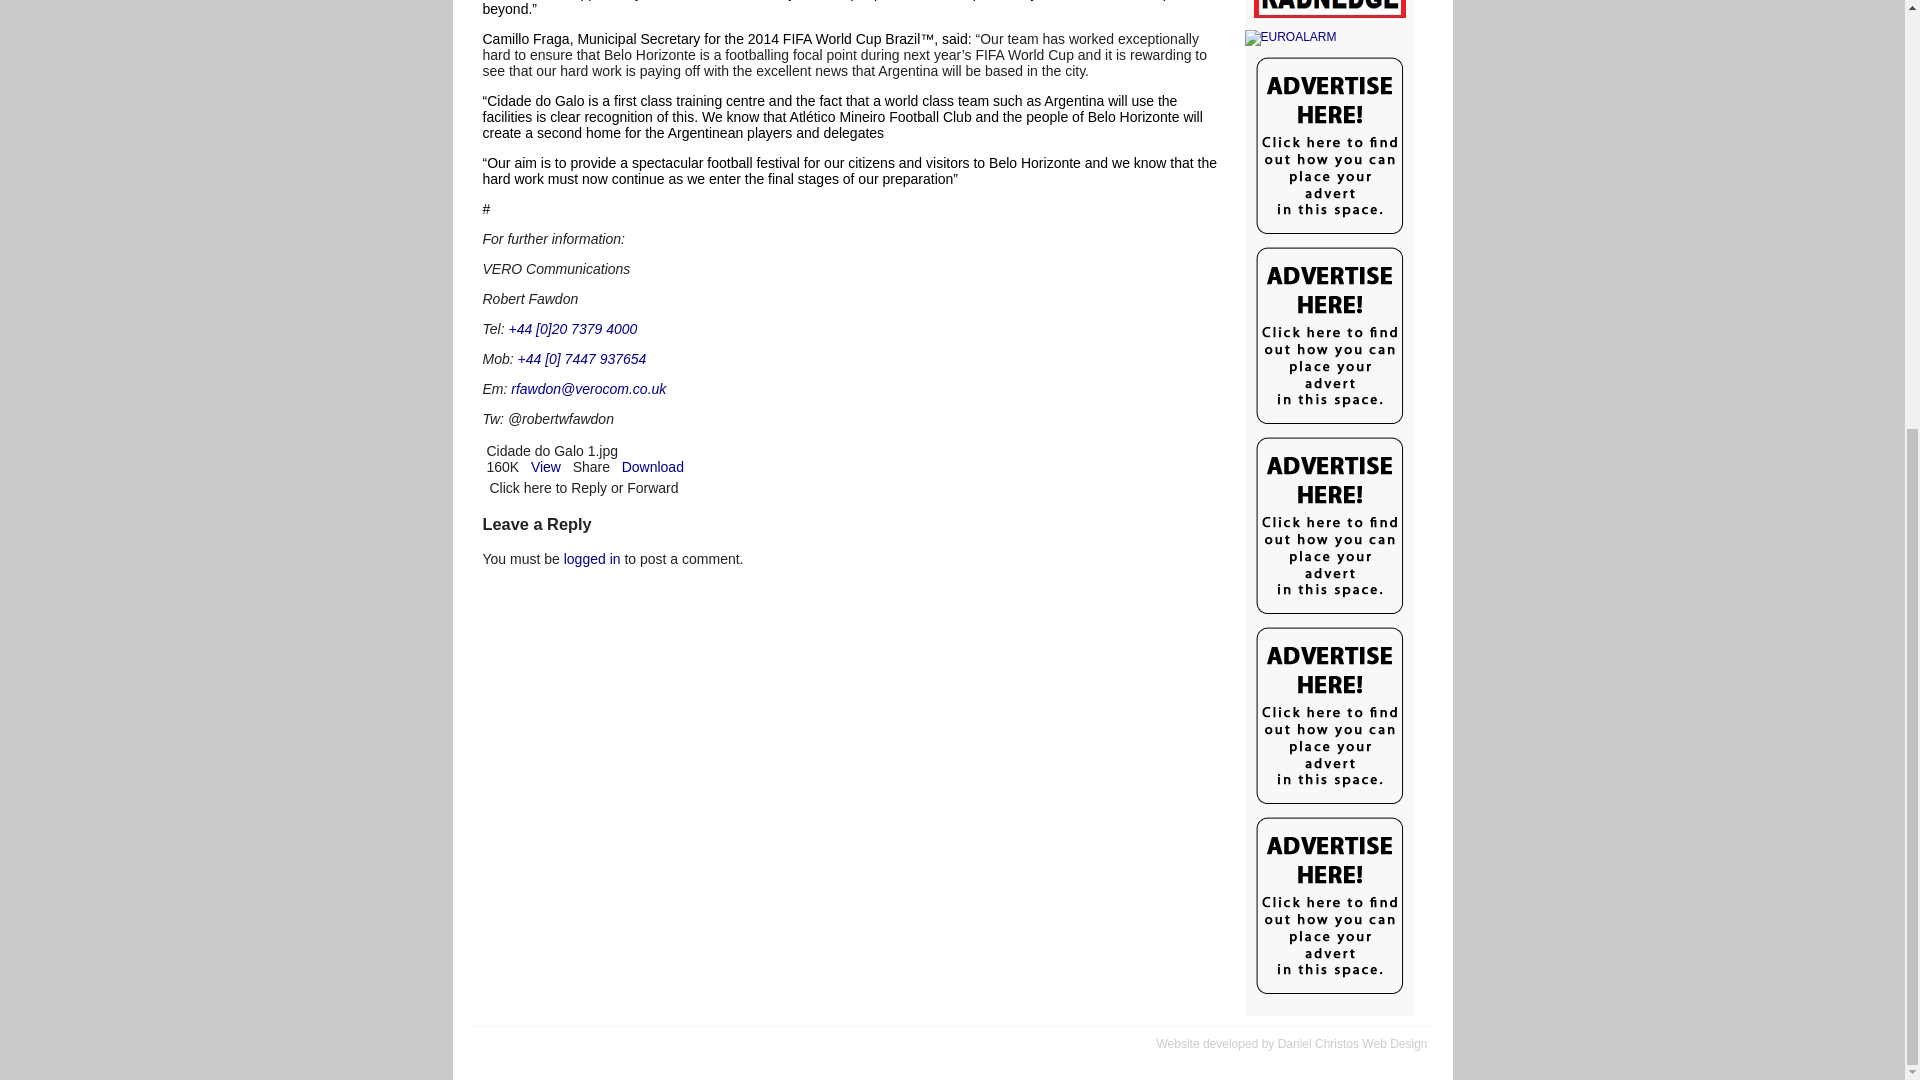 This screenshot has width=1920, height=1080. I want to click on Click to view OR drag to your desktop to save, so click(652, 467).